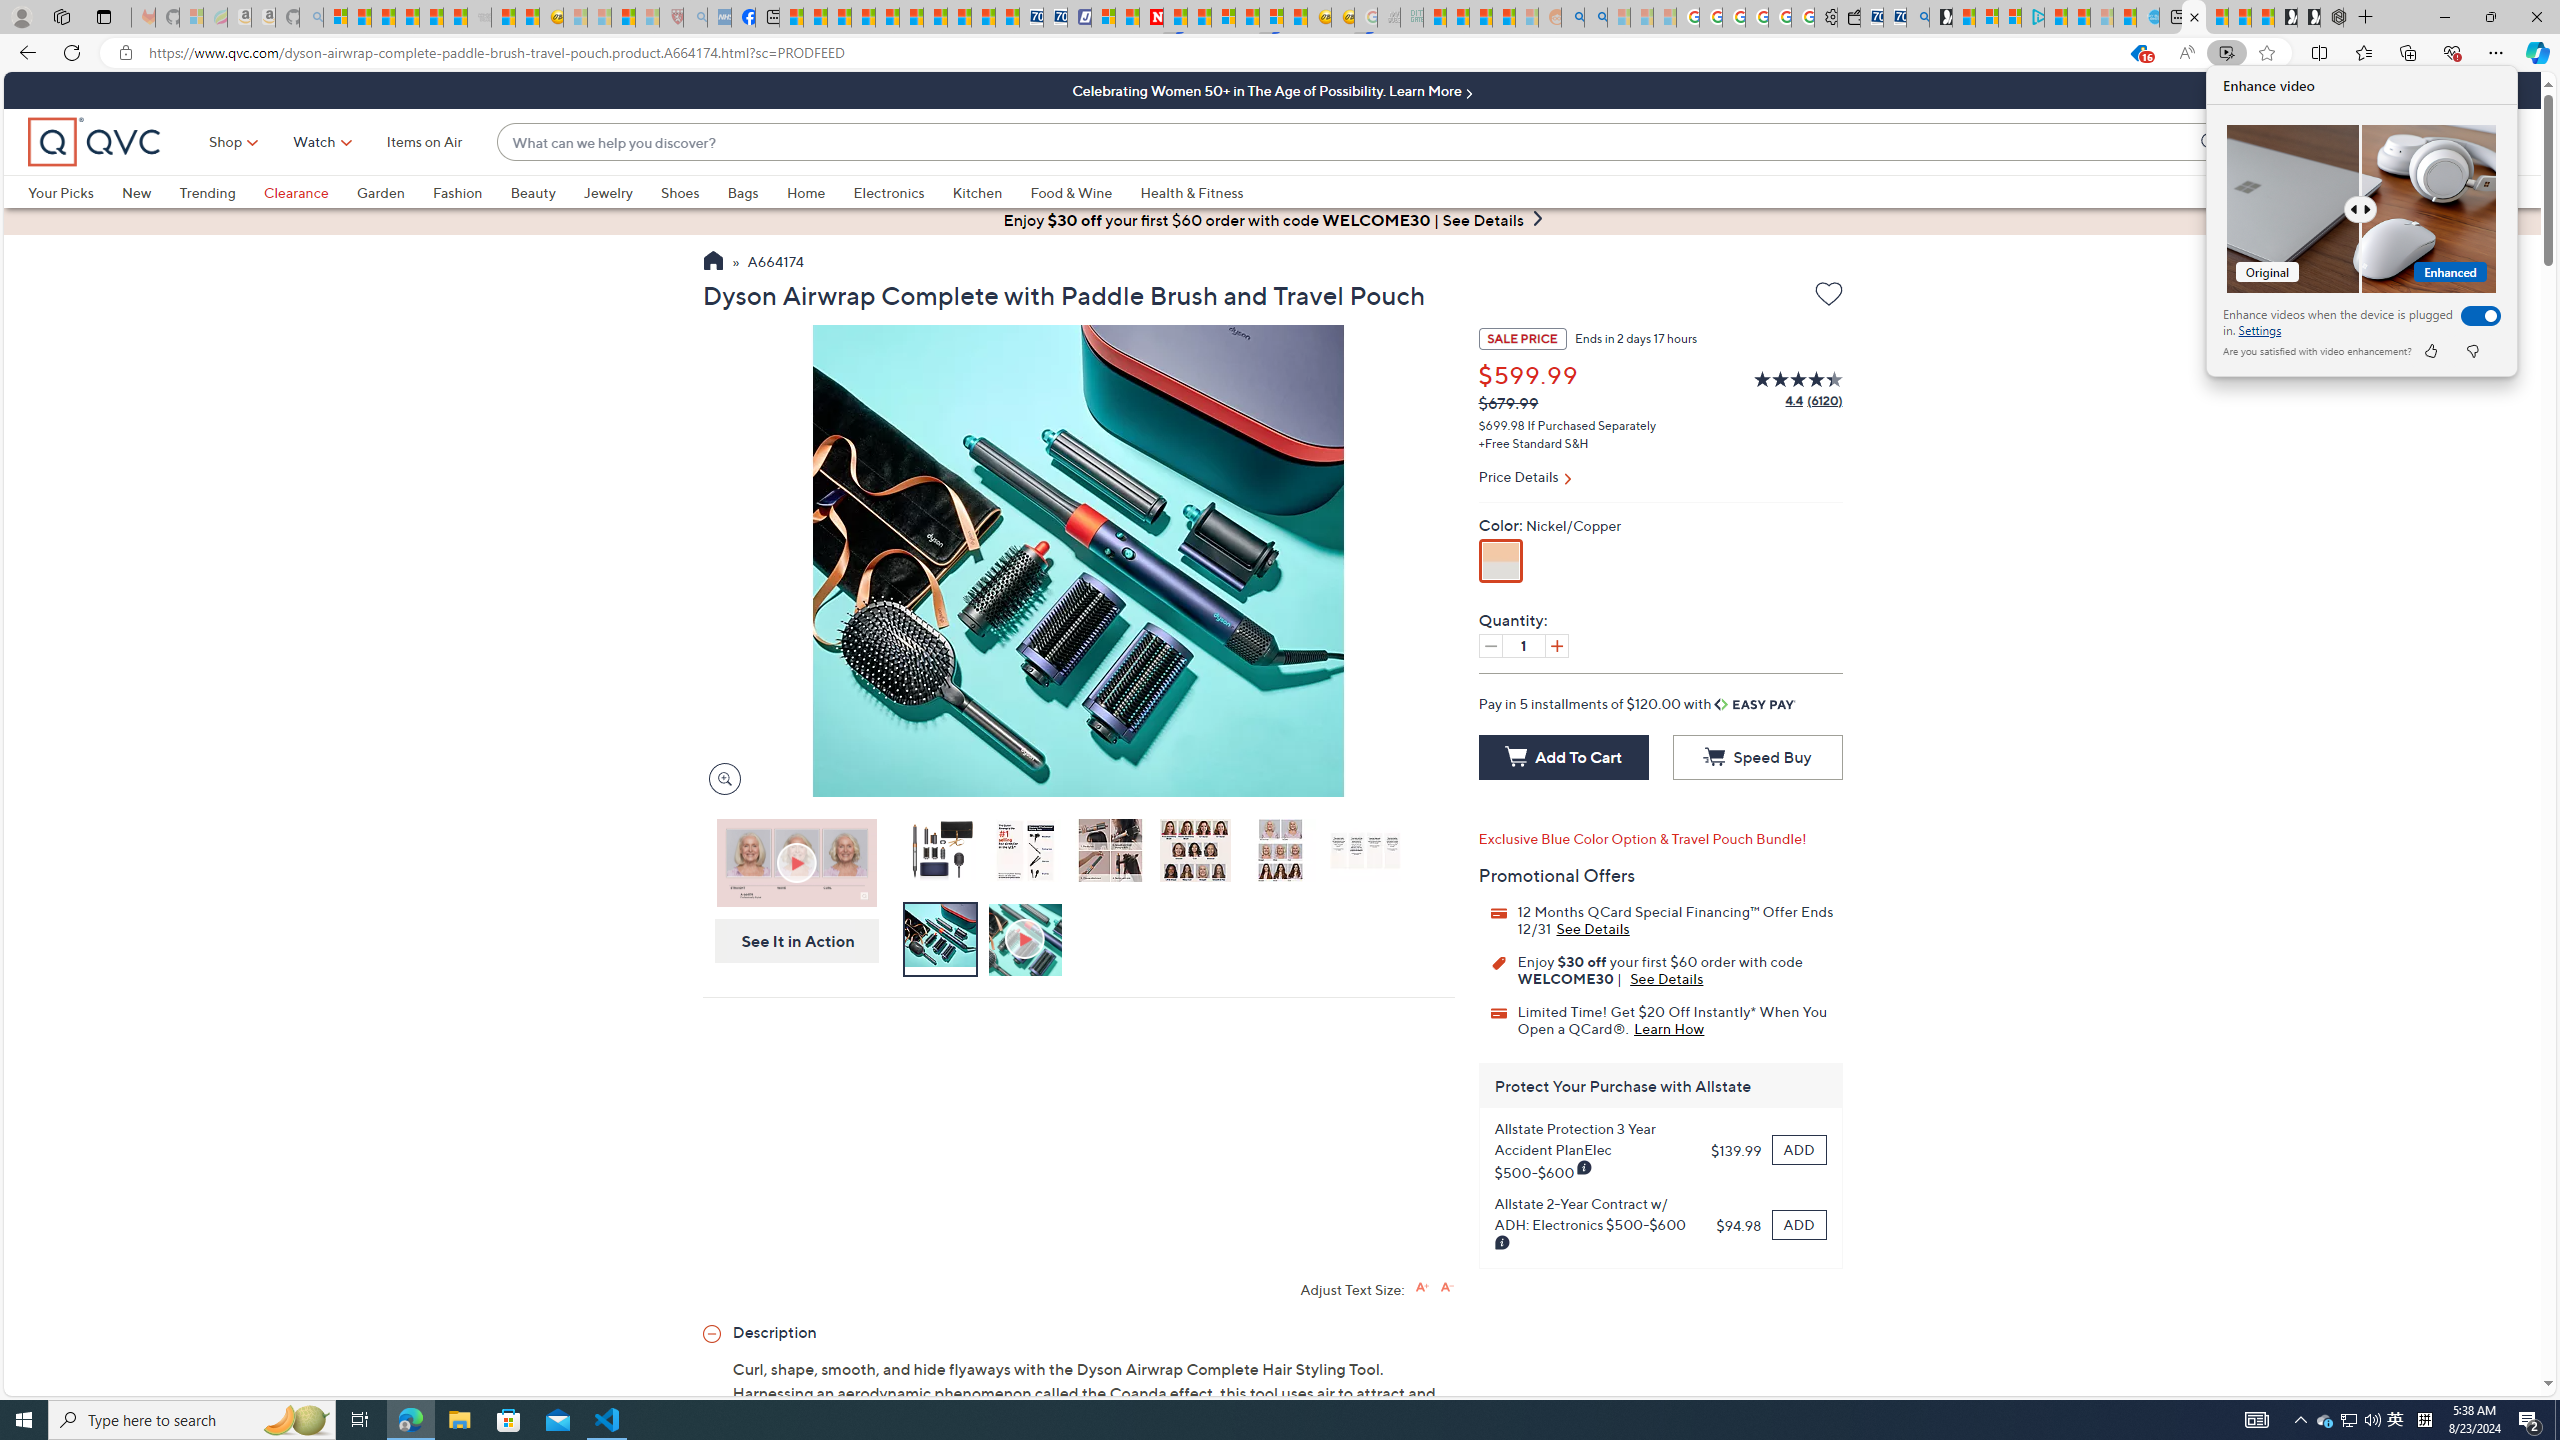 The width and height of the screenshot is (2560, 1440). I want to click on Decrease font size, so click(1446, 1286).